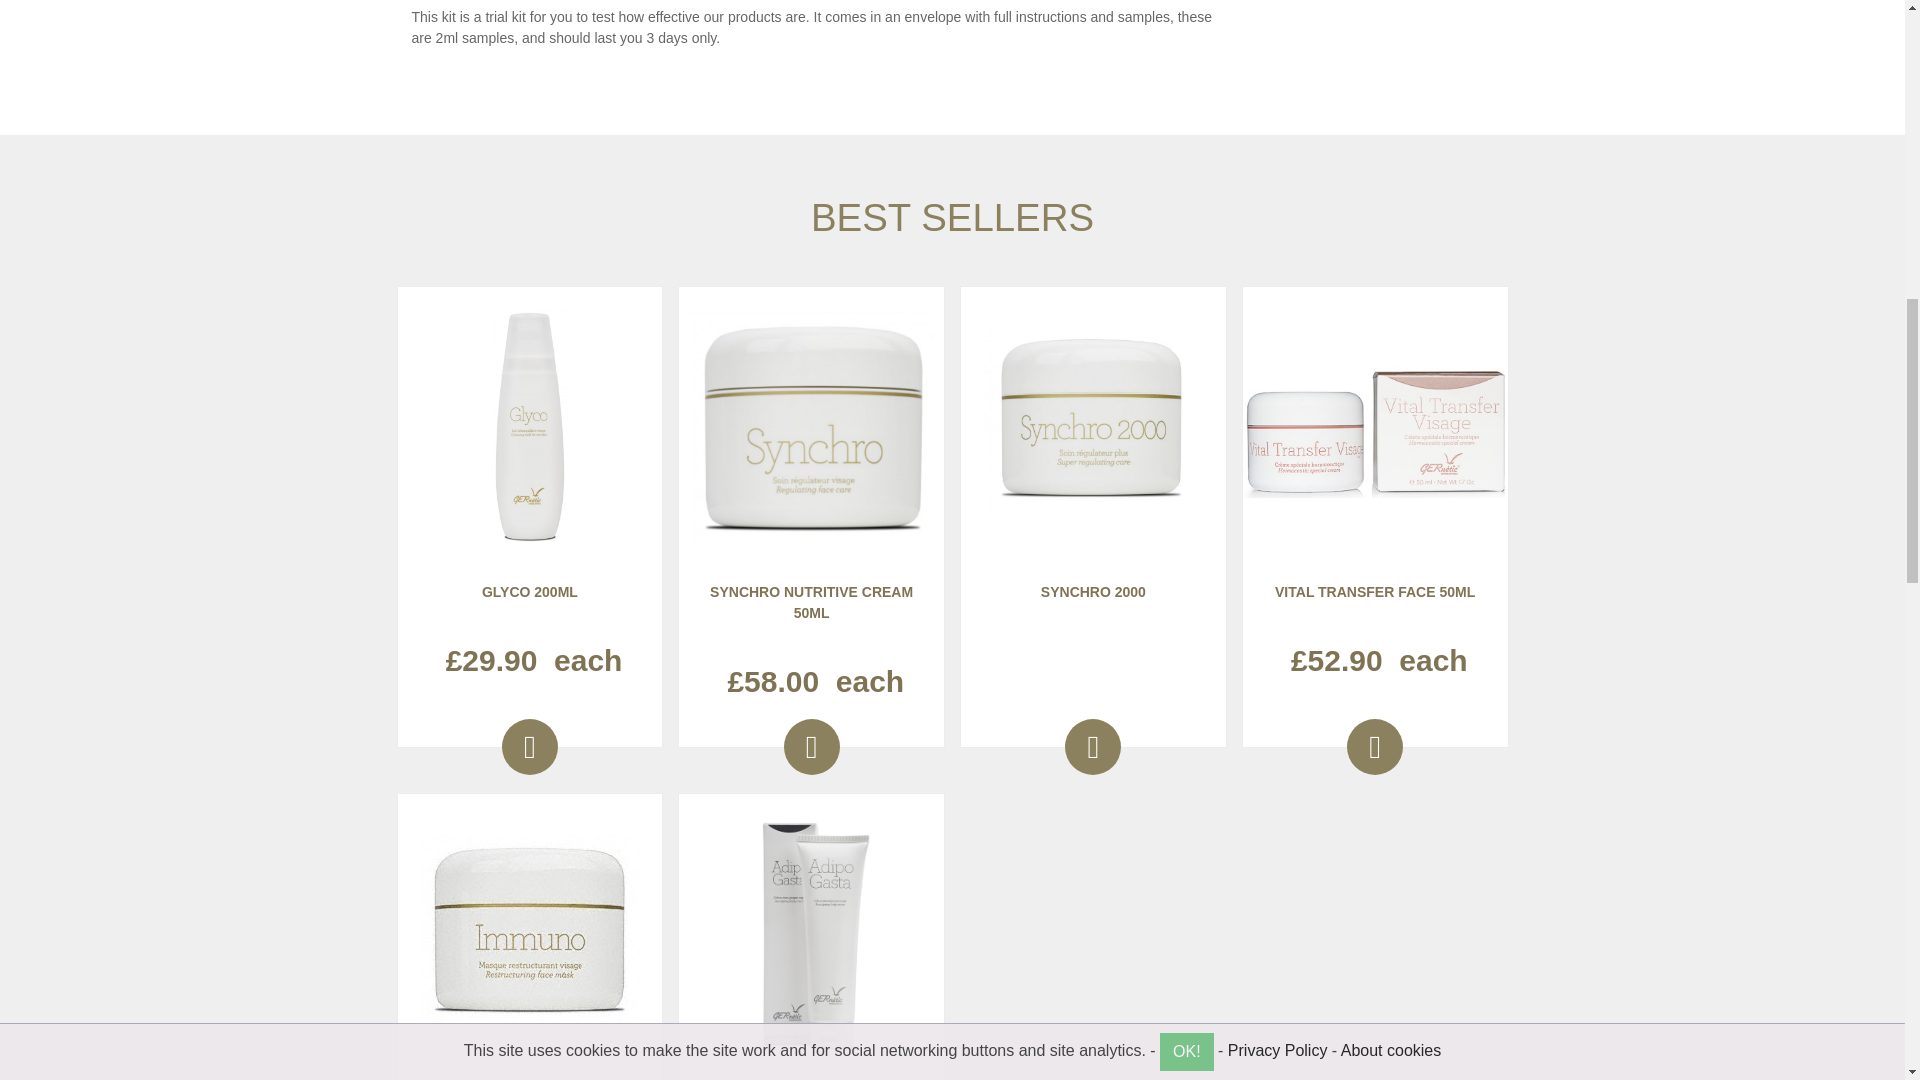 The width and height of the screenshot is (1920, 1080). What do you see at coordinates (529, 426) in the screenshot?
I see `Glyco 200ml` at bounding box center [529, 426].